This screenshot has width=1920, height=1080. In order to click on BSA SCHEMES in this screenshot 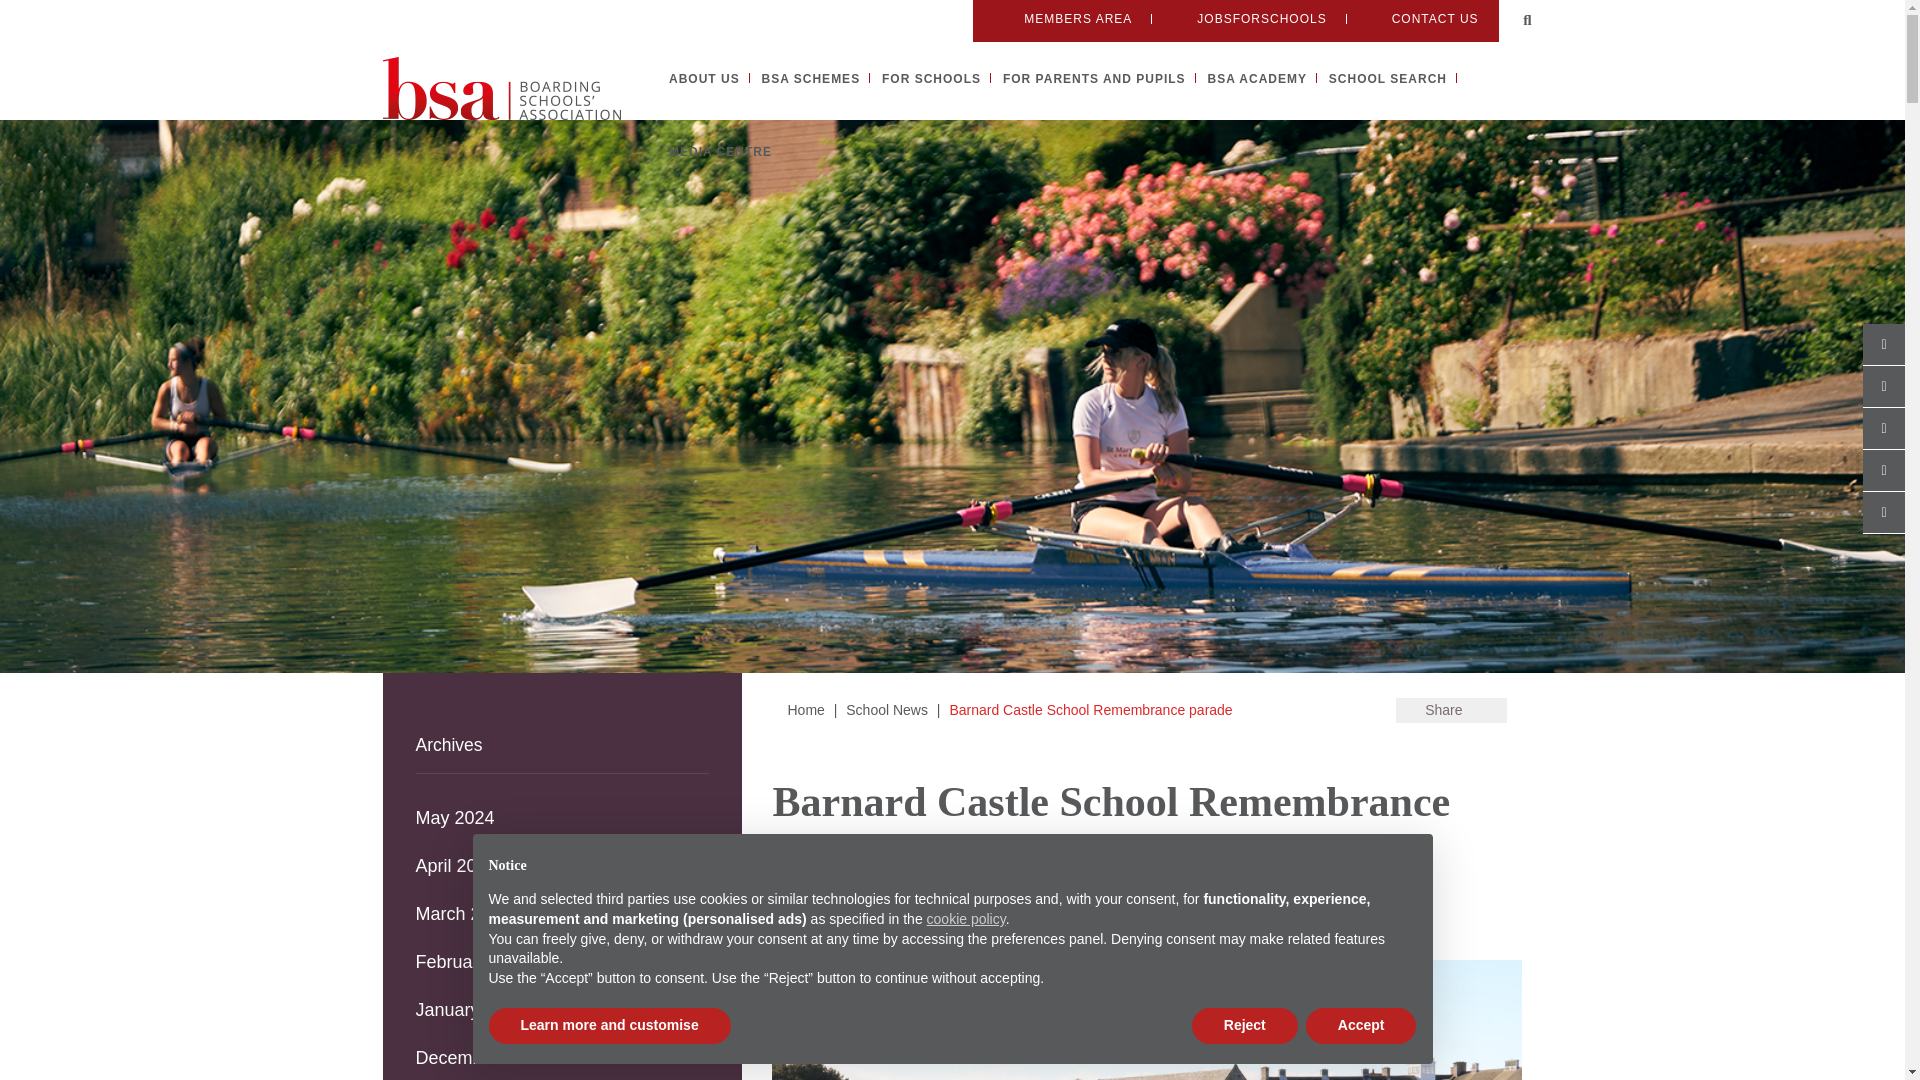, I will do `click(811, 79)`.